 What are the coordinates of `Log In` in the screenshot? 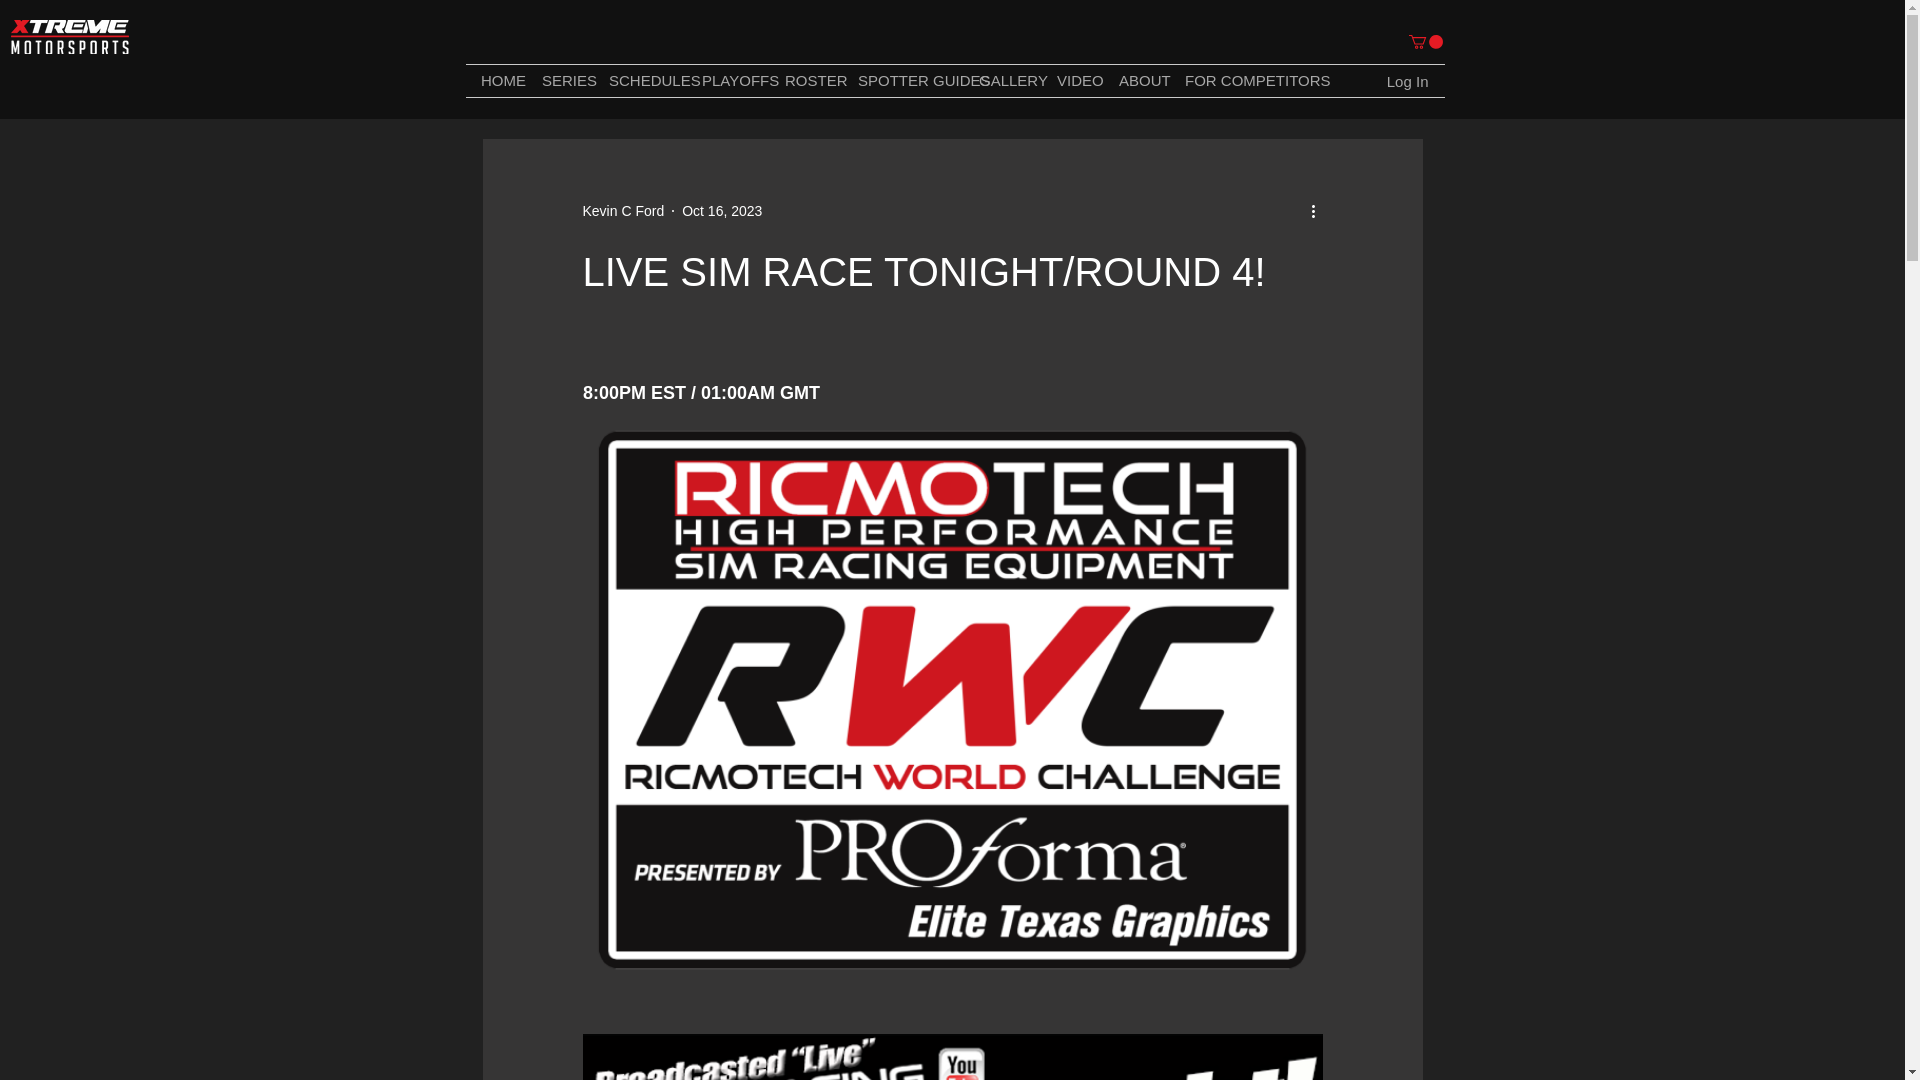 It's located at (1408, 81).